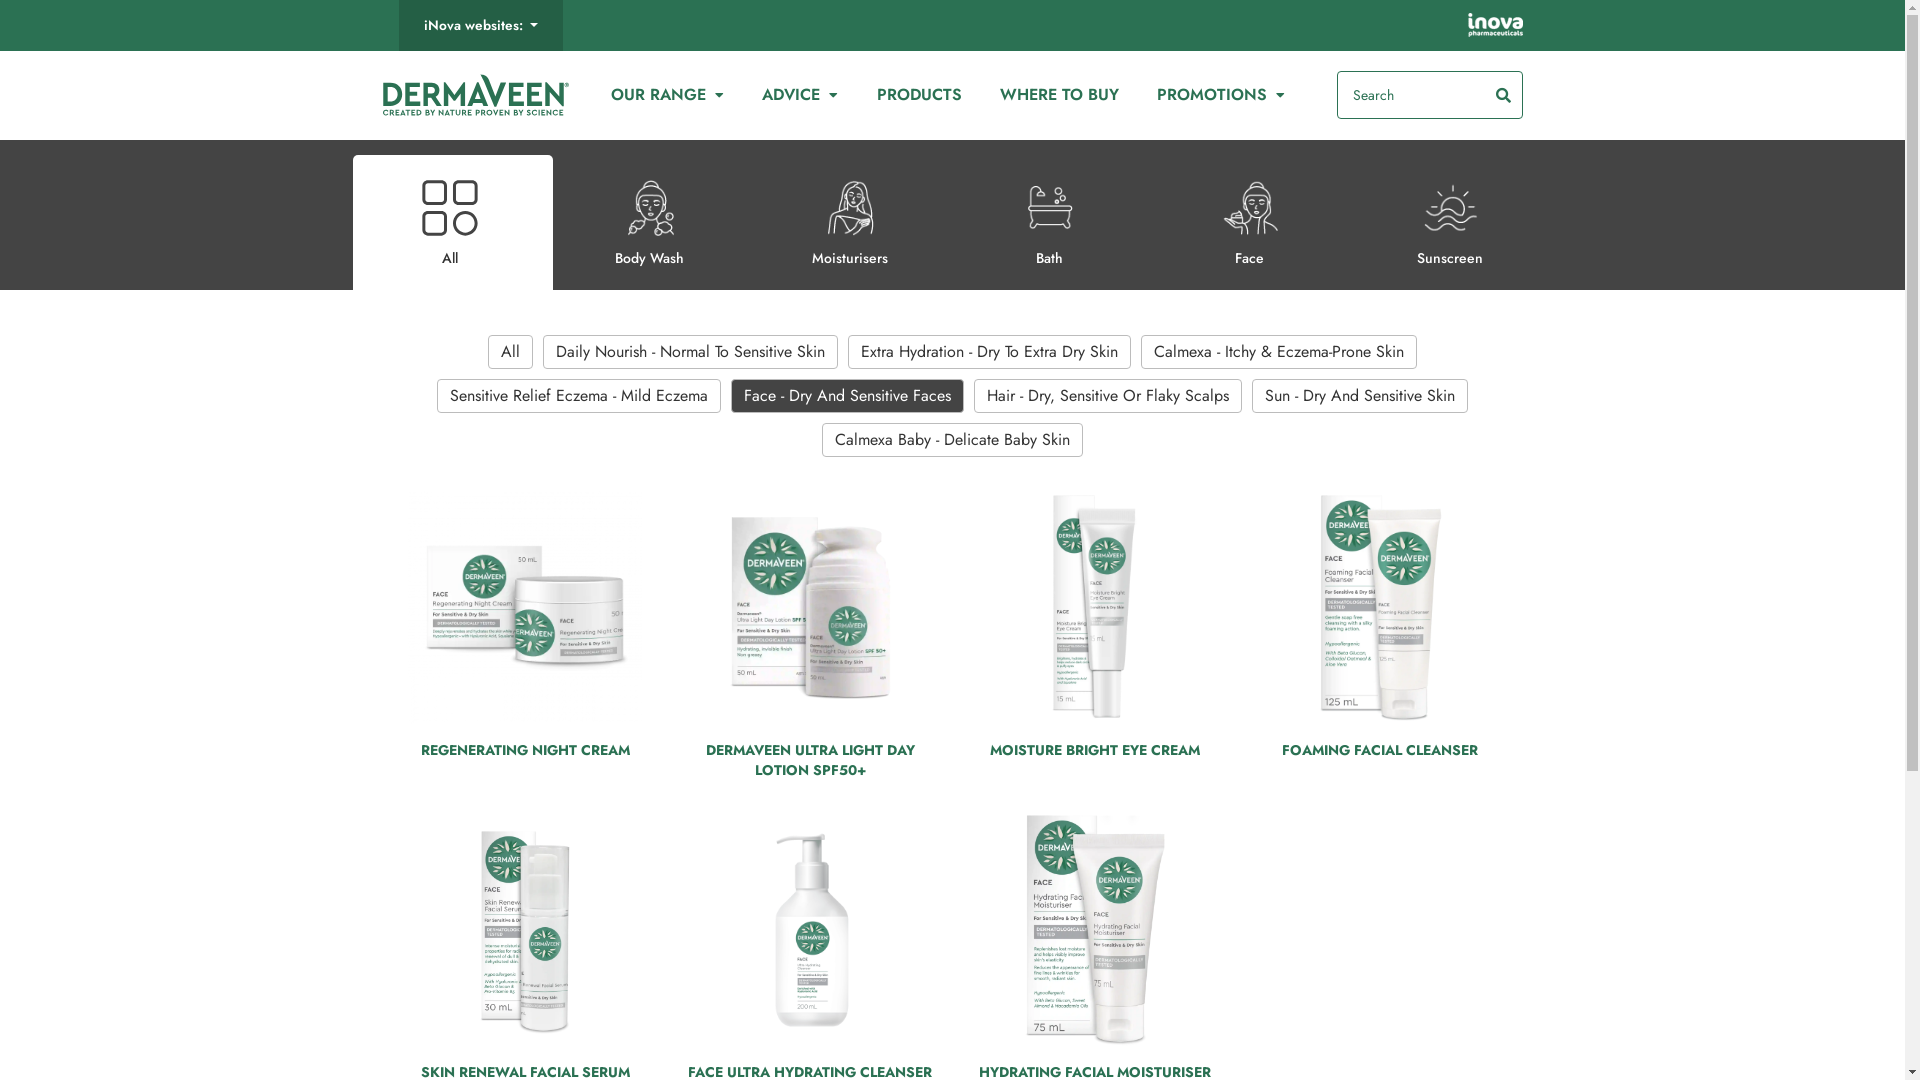  What do you see at coordinates (1360, 396) in the screenshot?
I see `Sun - Dry And Sensitive Skin` at bounding box center [1360, 396].